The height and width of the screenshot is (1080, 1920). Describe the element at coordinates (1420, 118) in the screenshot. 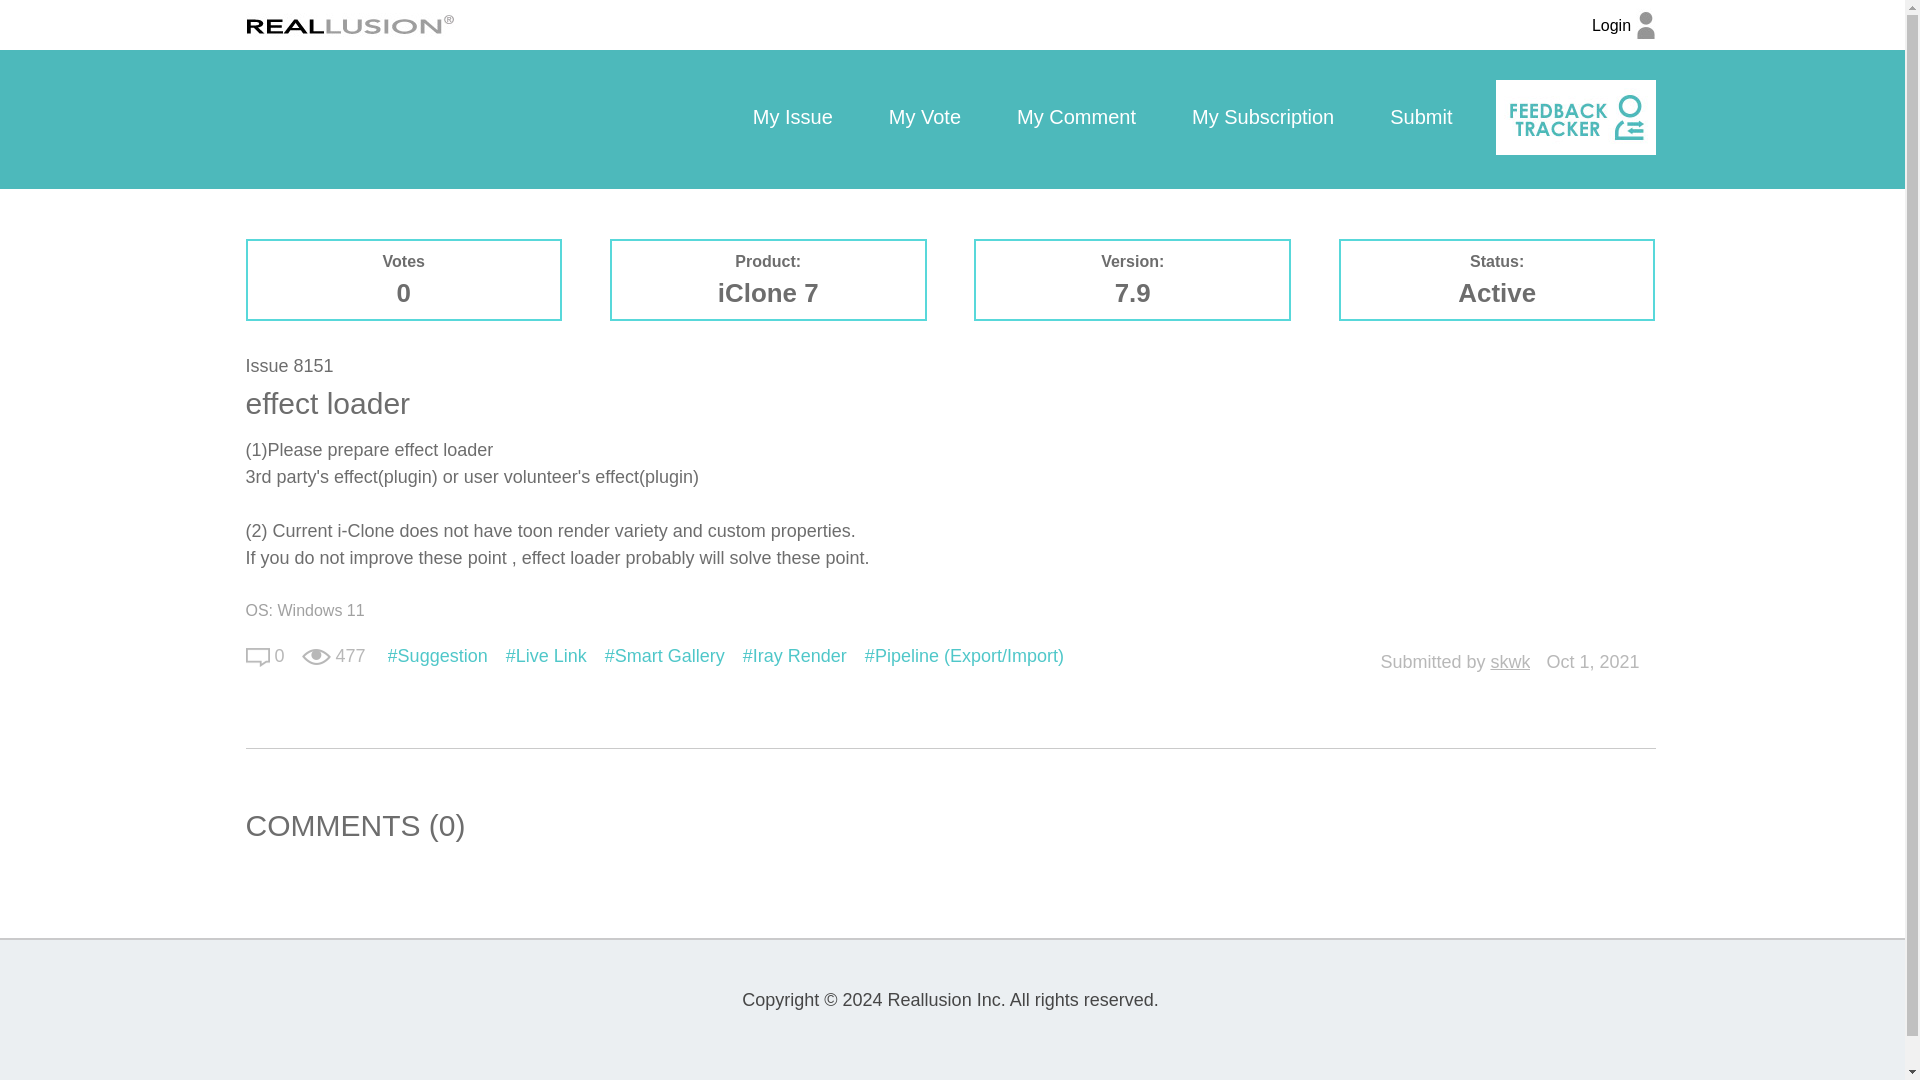

I see `Submit` at that location.